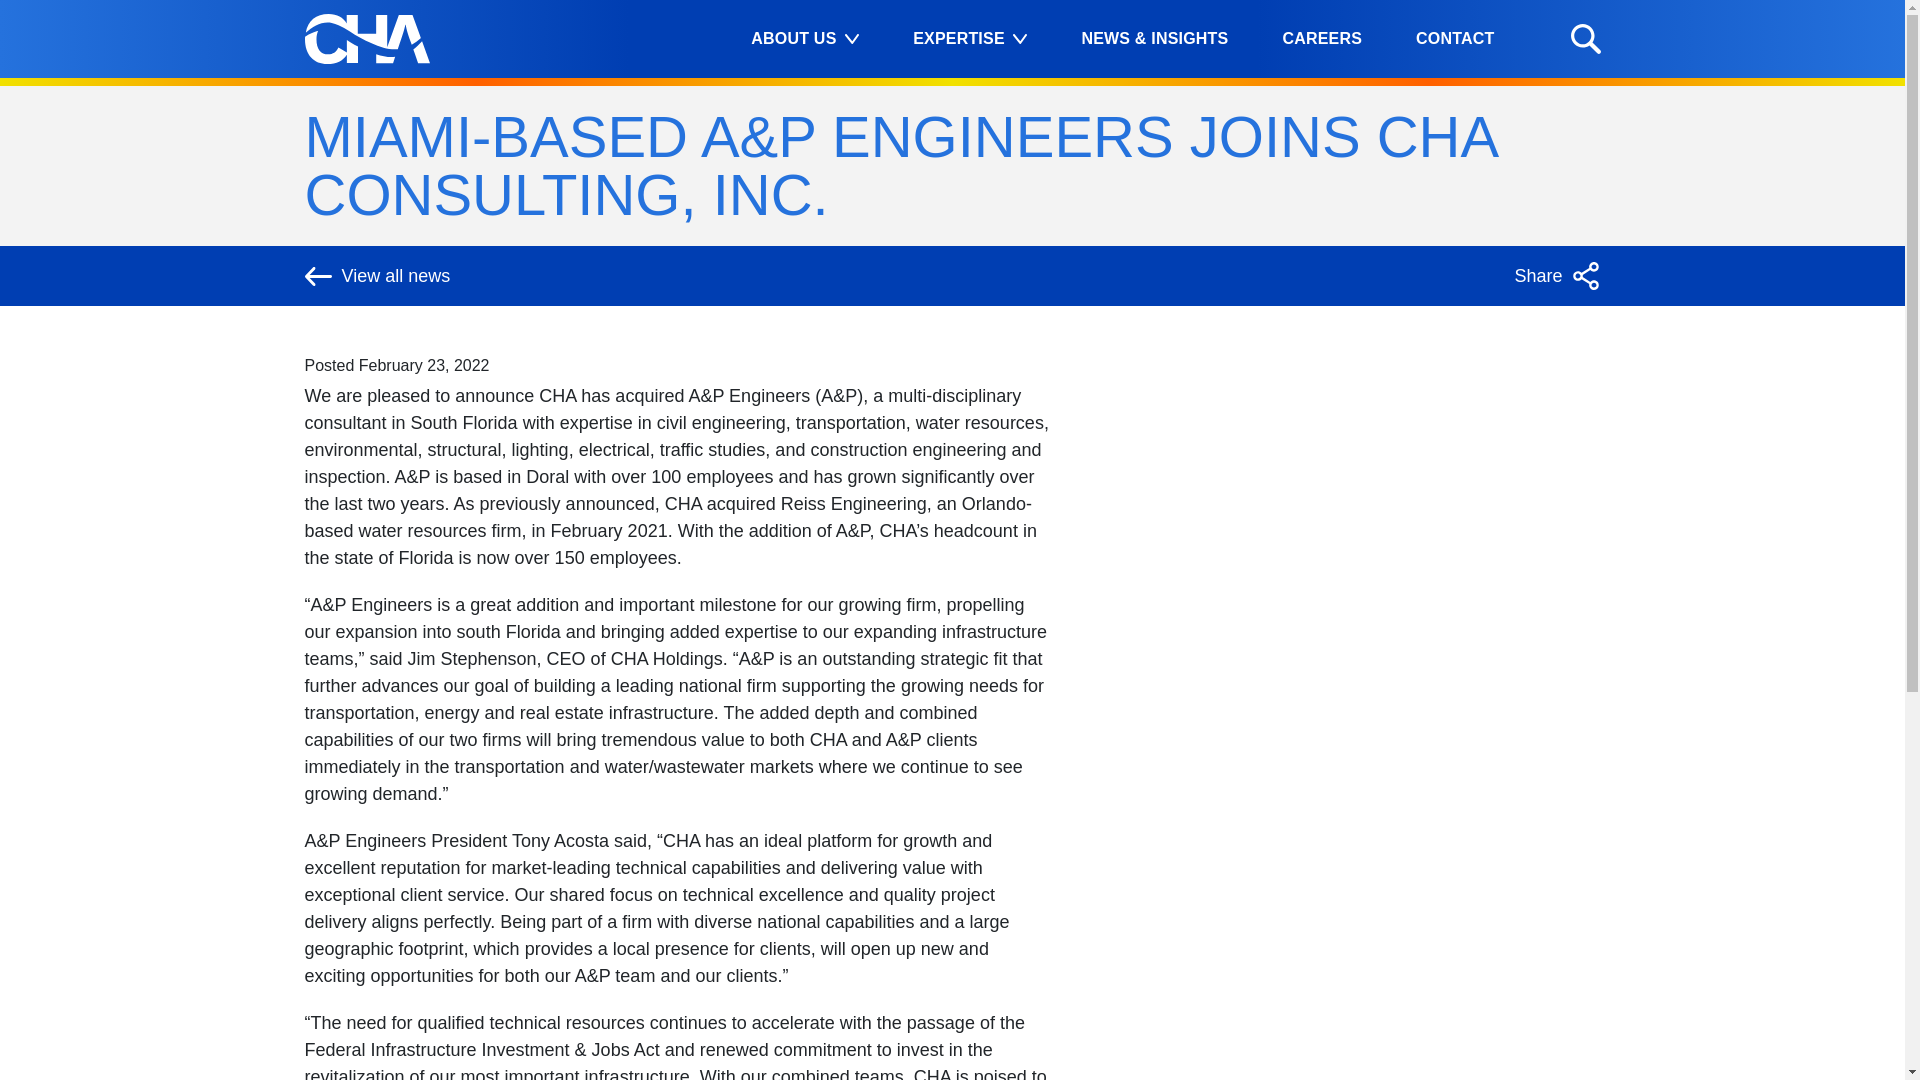 This screenshot has height=1080, width=1920. I want to click on EXPERTISE, so click(969, 39).